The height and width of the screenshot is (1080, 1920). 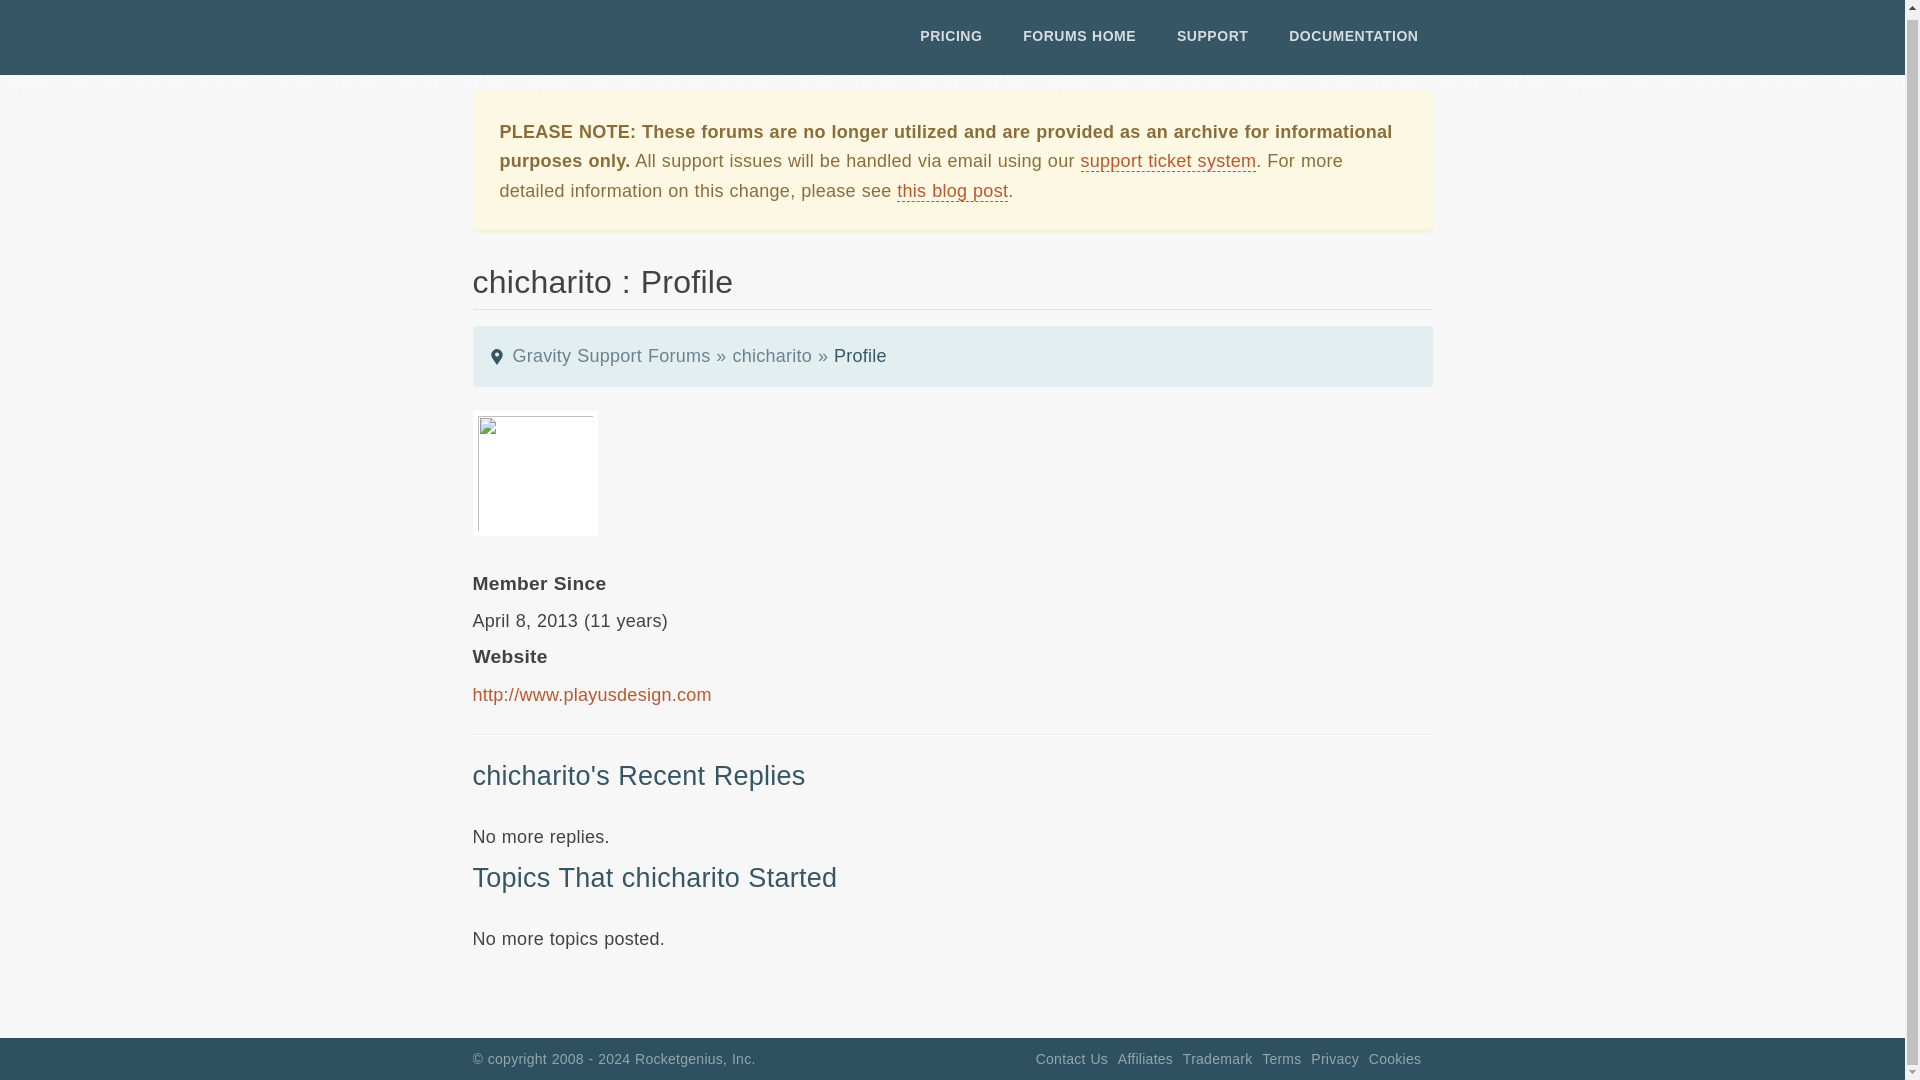 What do you see at coordinates (611, 356) in the screenshot?
I see `Gravity Support Forums` at bounding box center [611, 356].